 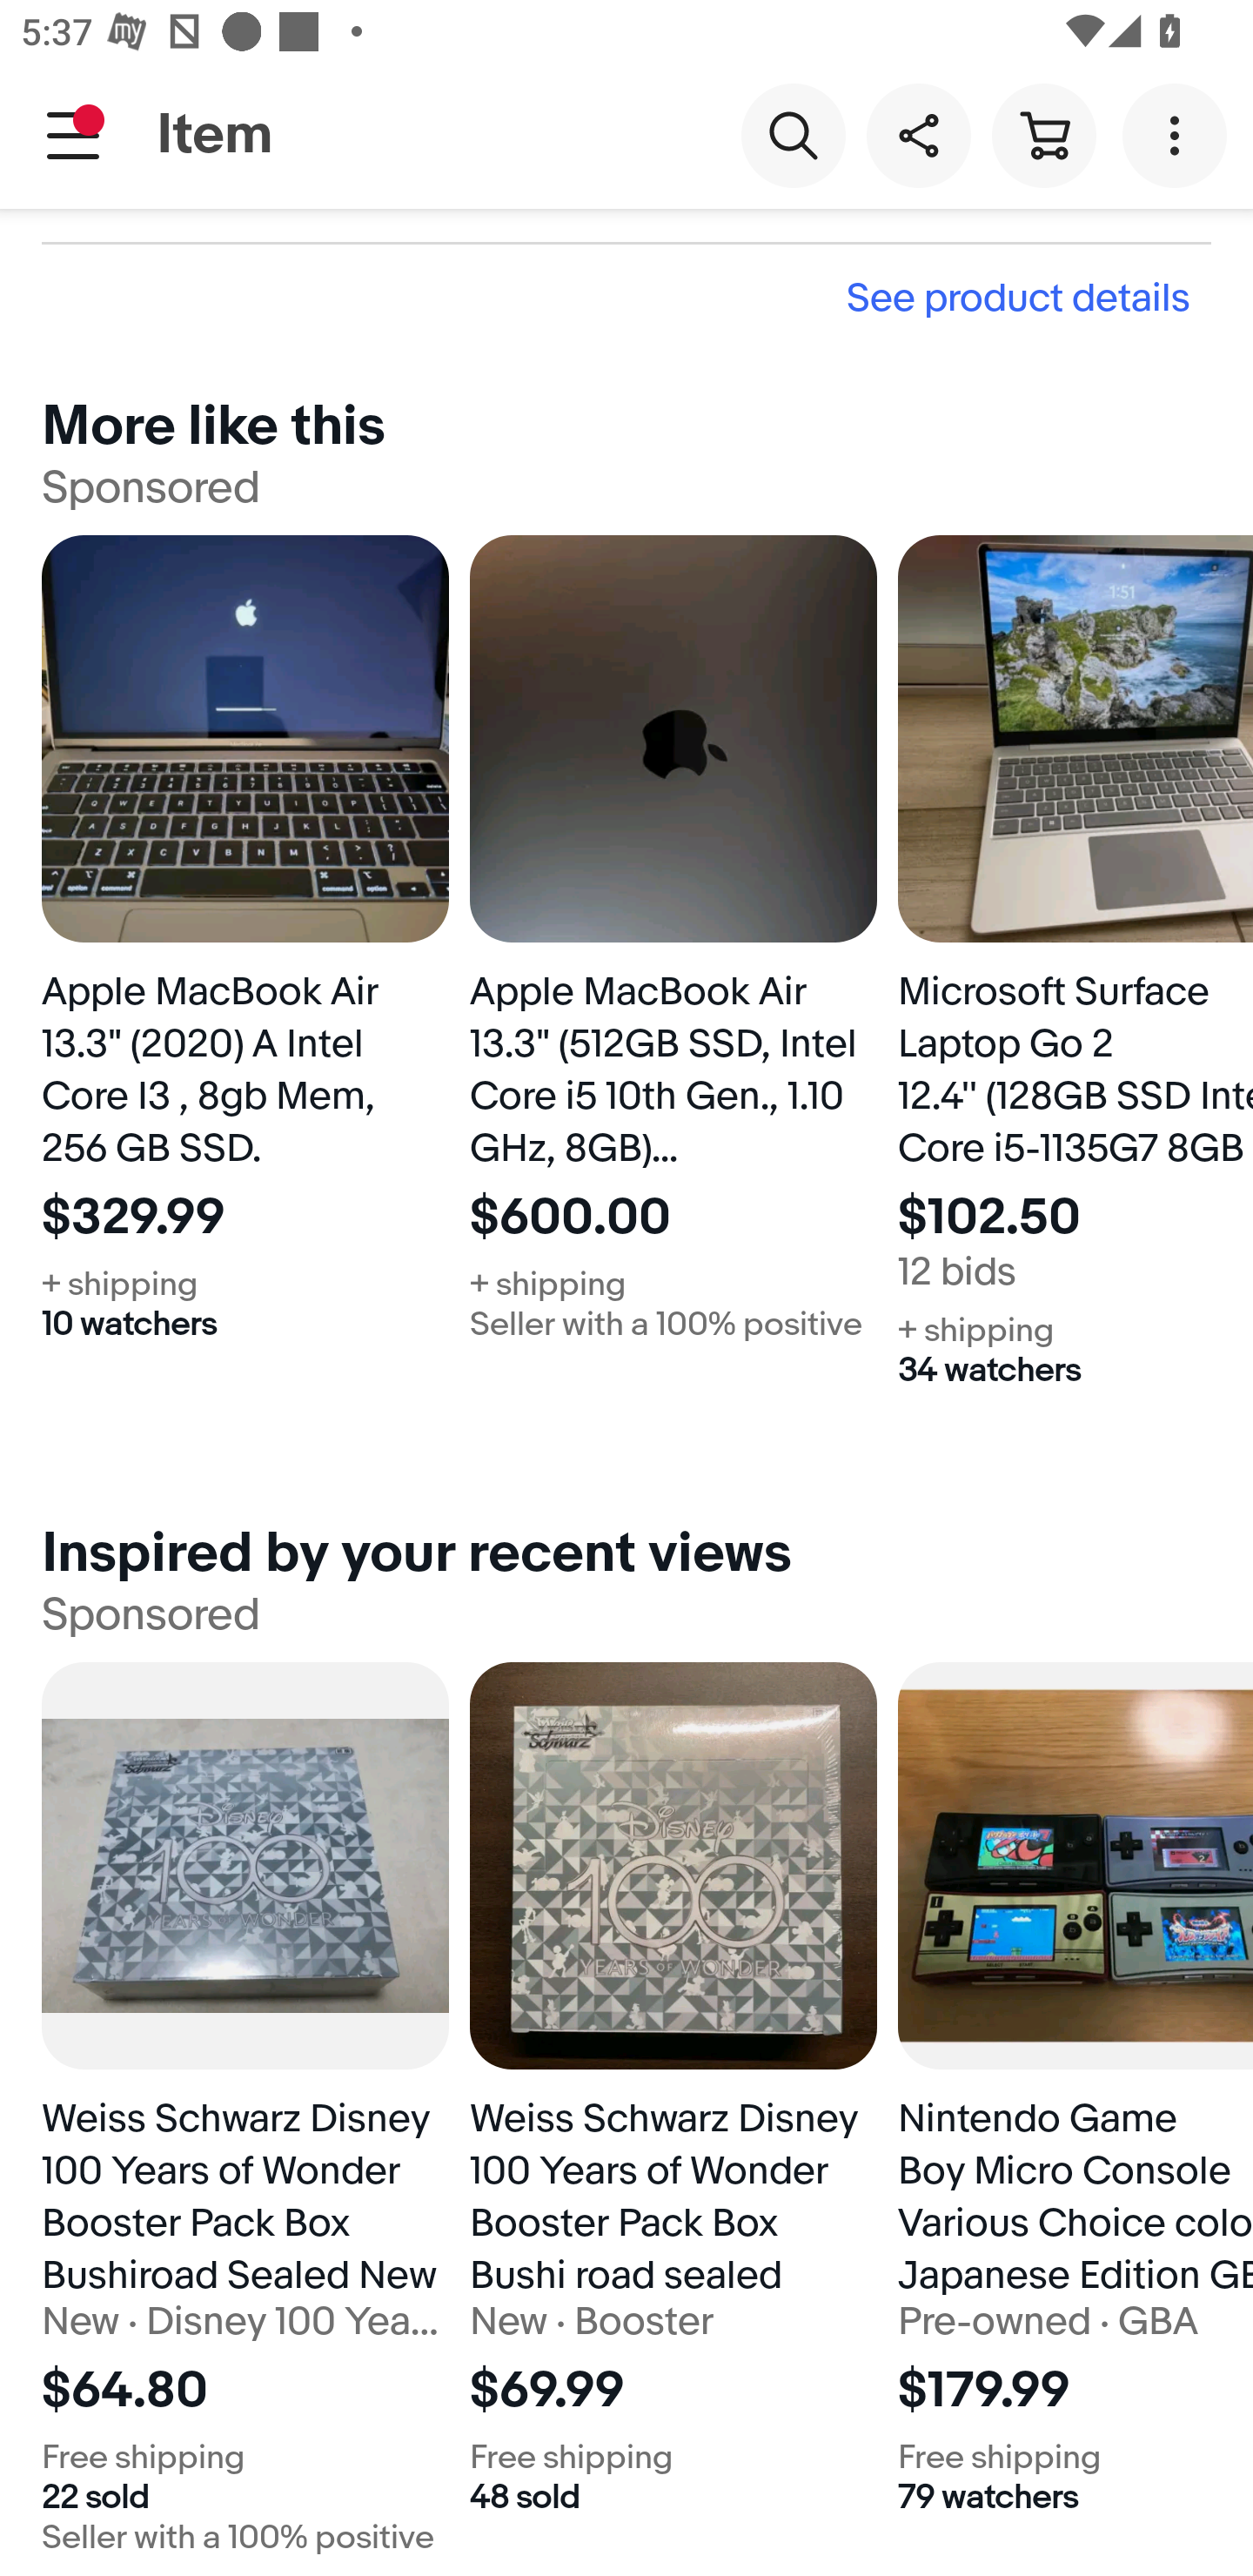 What do you see at coordinates (626, 297) in the screenshot?
I see `See product details` at bounding box center [626, 297].